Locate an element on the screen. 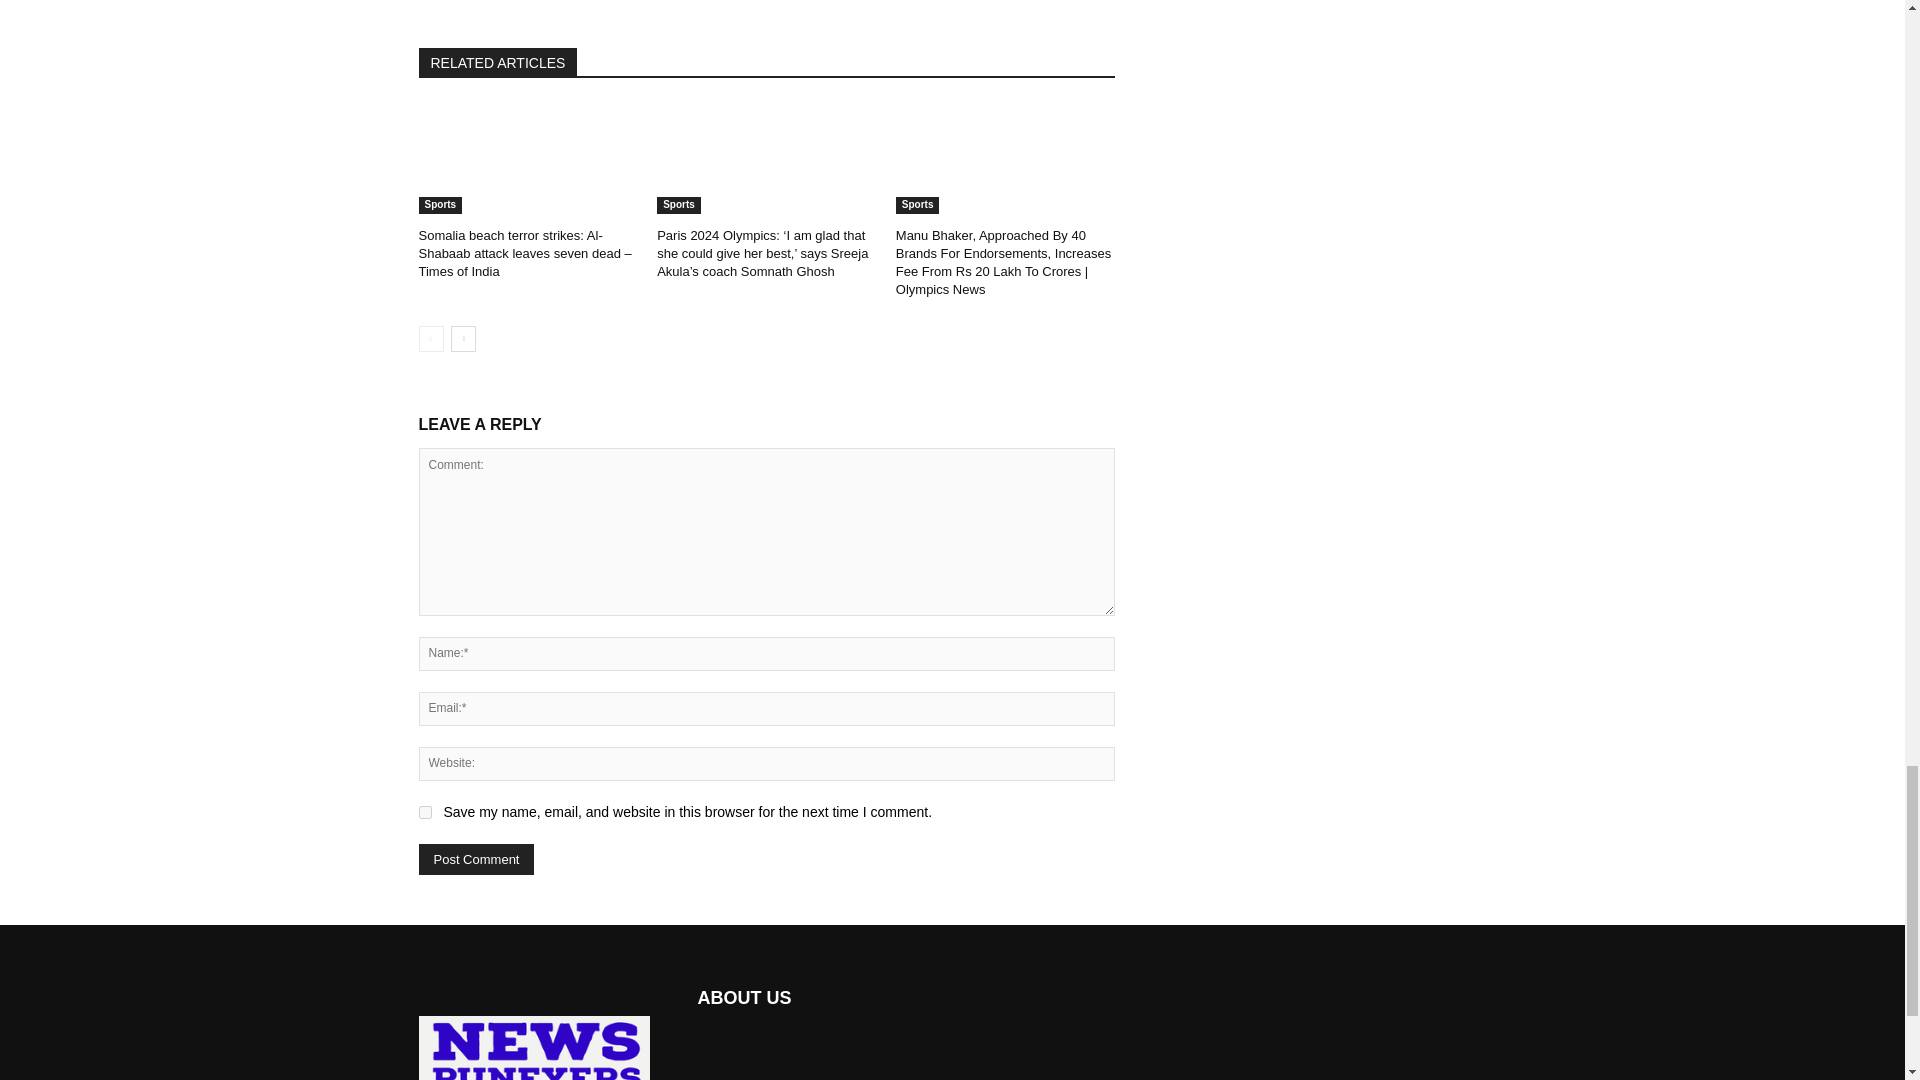  Post Comment is located at coordinates (476, 858).